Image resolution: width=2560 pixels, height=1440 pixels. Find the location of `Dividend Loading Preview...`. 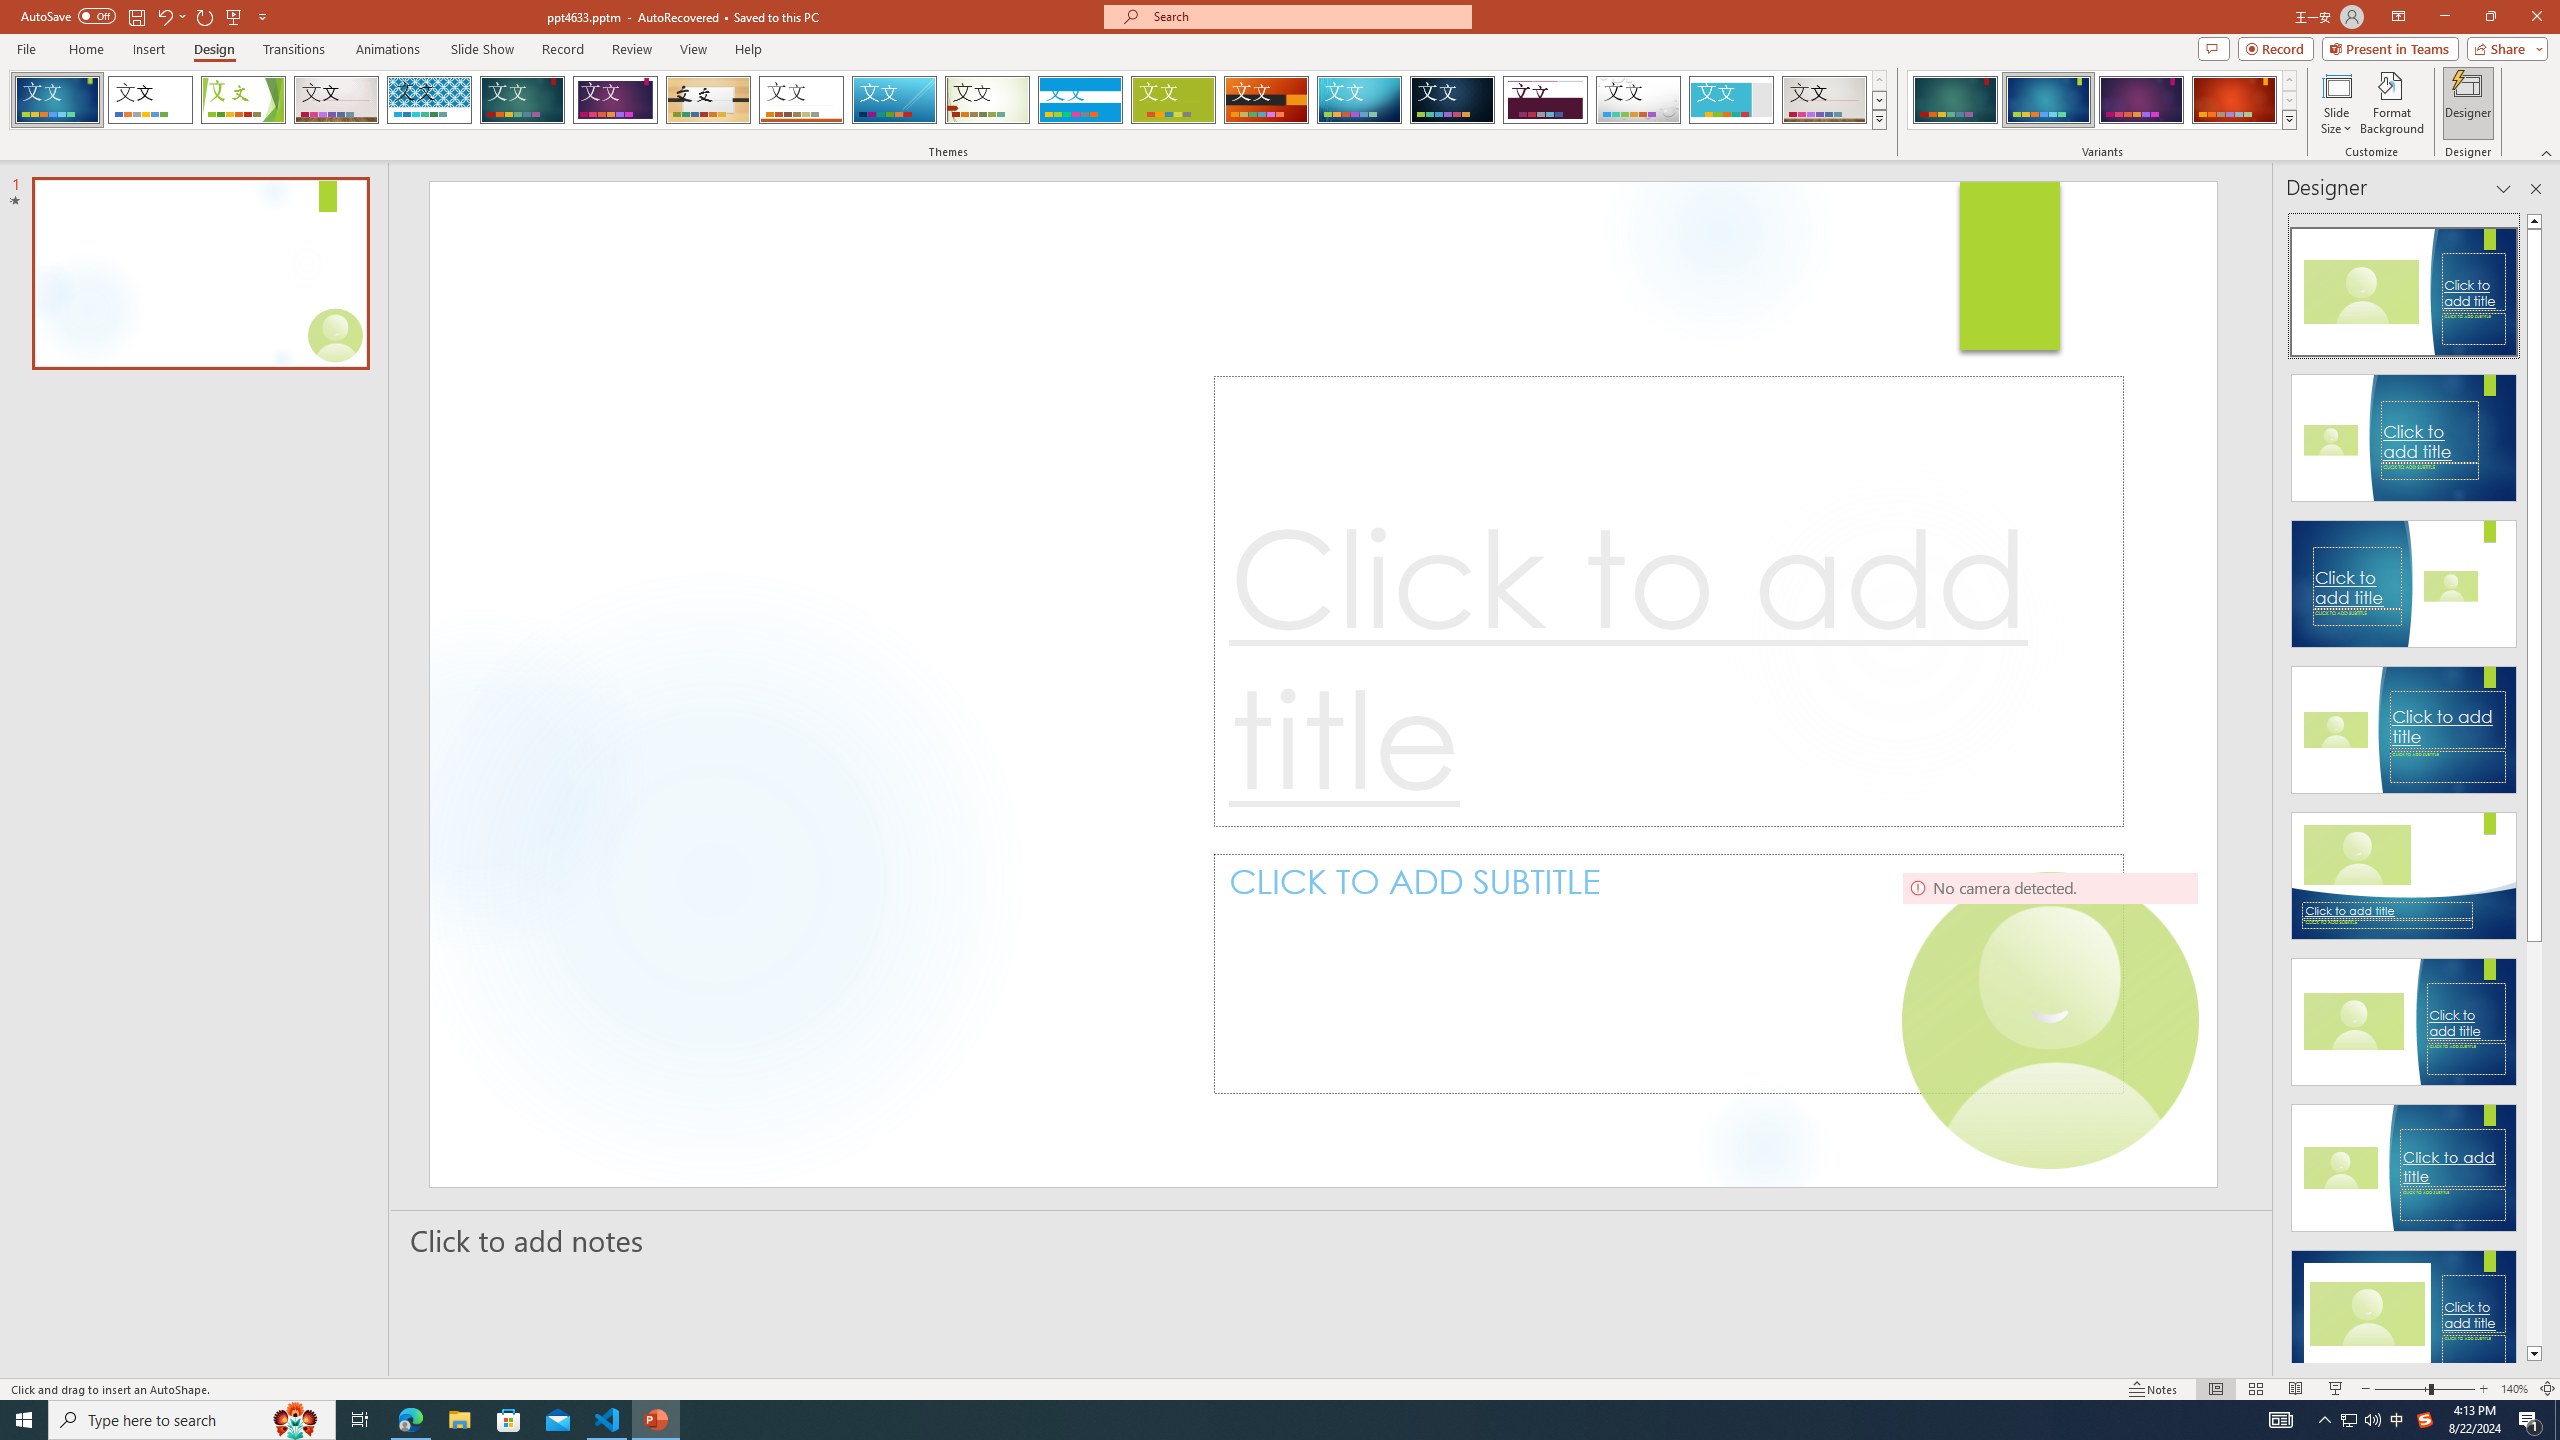

Dividend Loading Preview... is located at coordinates (1546, 100).